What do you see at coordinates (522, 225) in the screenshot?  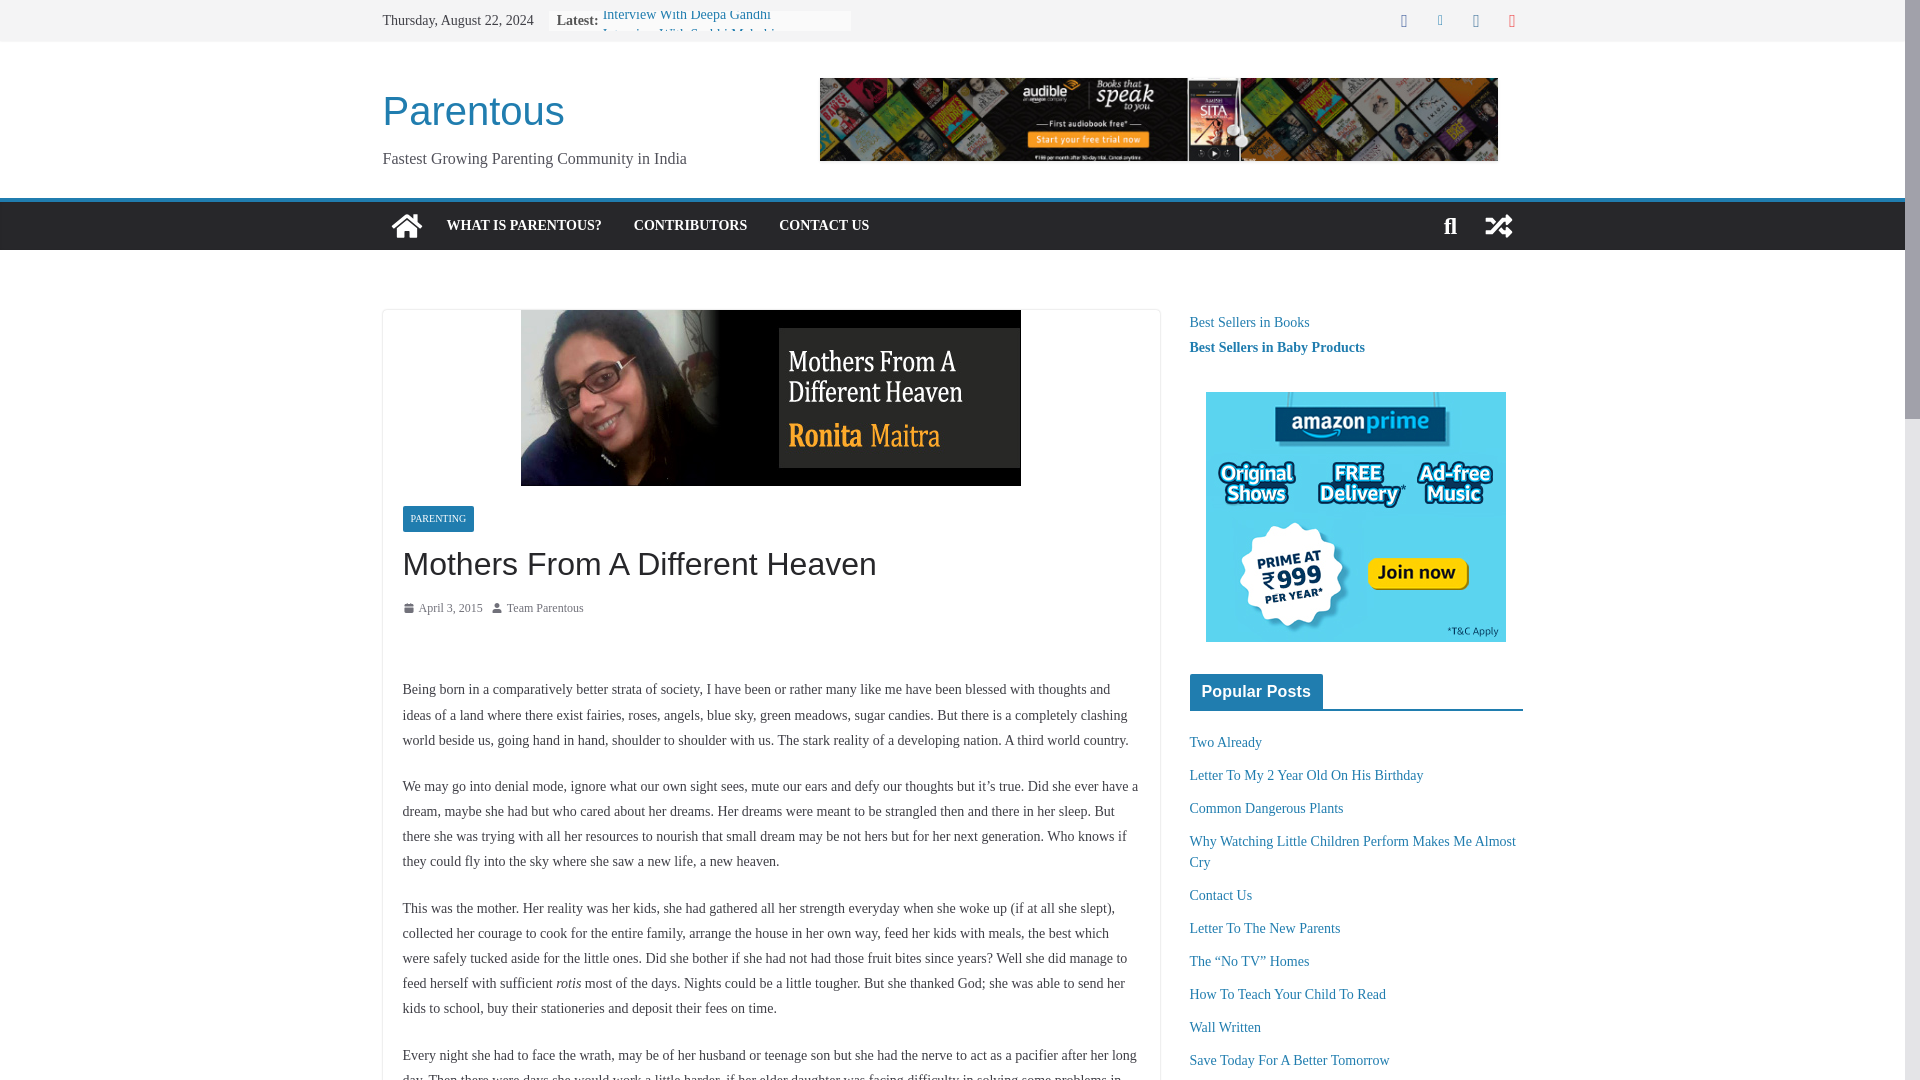 I see `WHAT IS PARENTOUS?` at bounding box center [522, 225].